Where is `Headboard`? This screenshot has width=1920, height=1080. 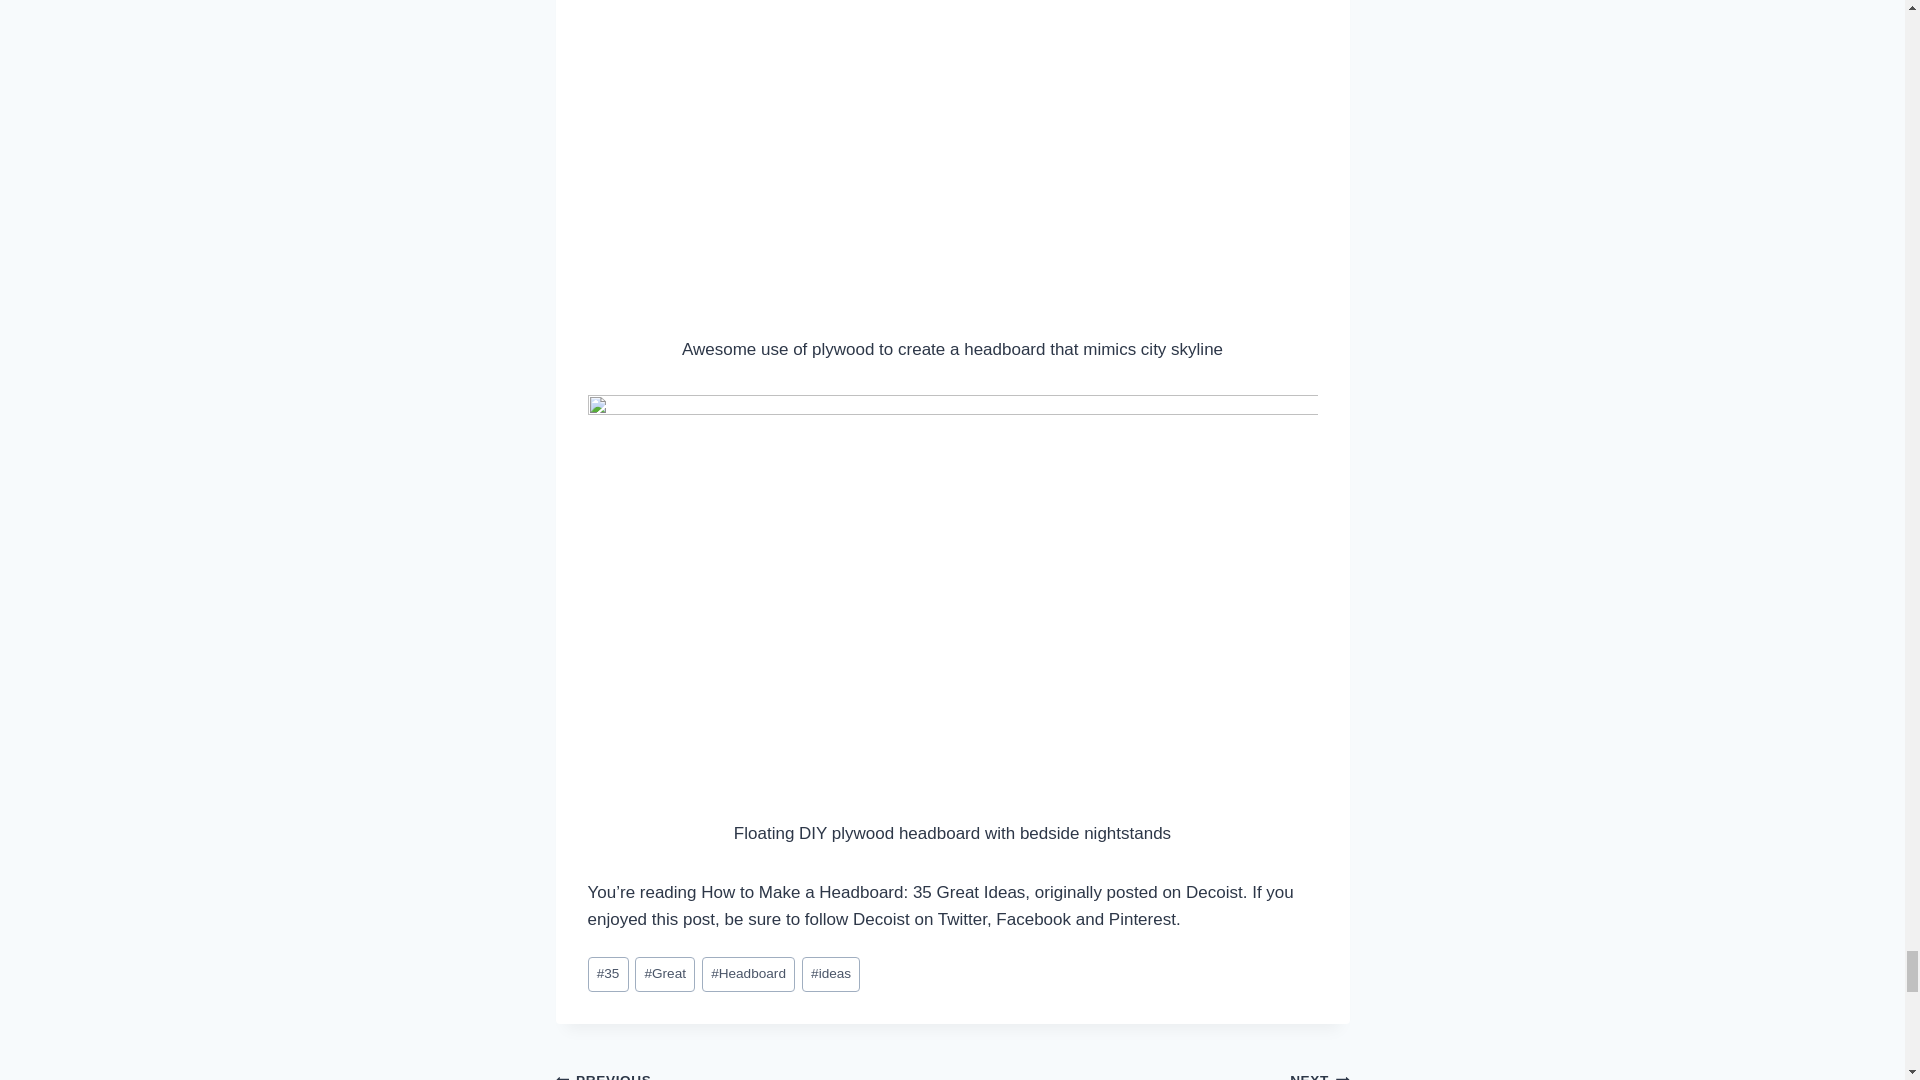 Headboard is located at coordinates (748, 974).